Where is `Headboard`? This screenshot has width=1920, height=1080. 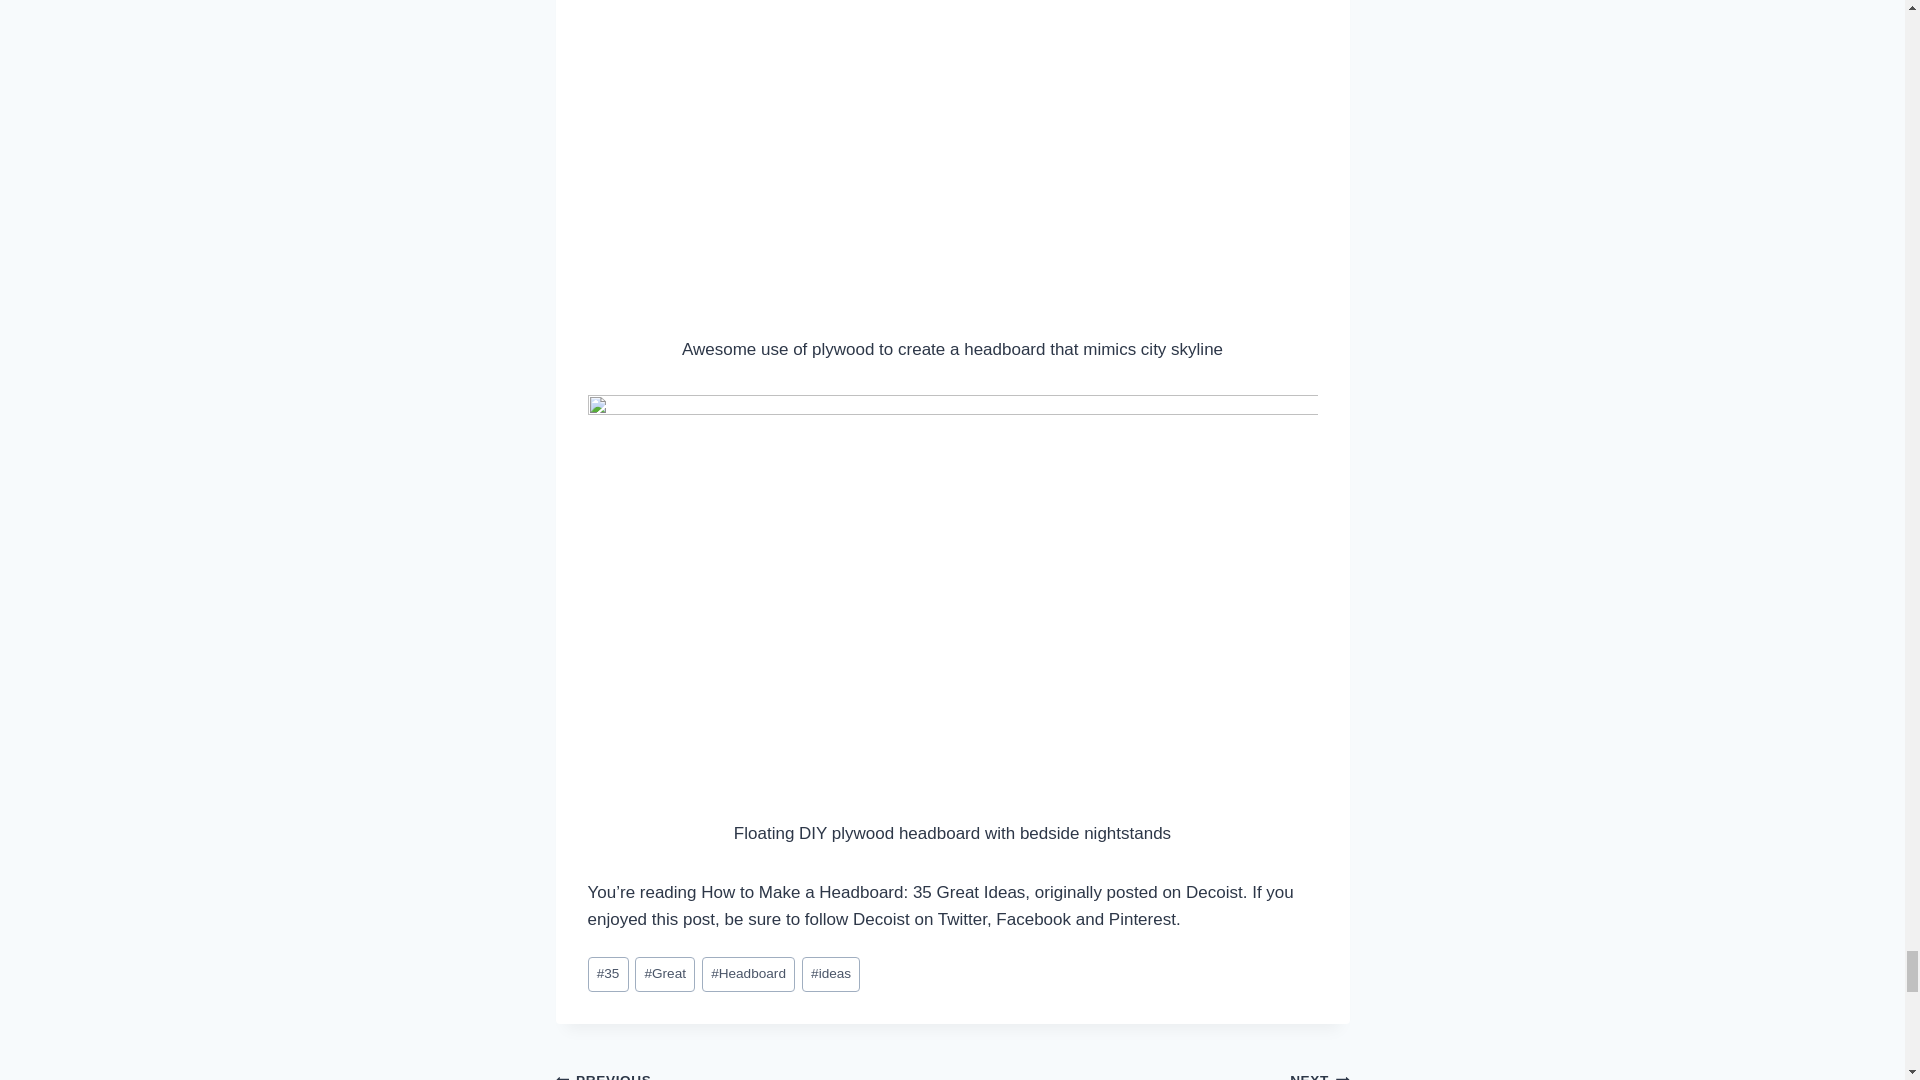 Headboard is located at coordinates (748, 974).